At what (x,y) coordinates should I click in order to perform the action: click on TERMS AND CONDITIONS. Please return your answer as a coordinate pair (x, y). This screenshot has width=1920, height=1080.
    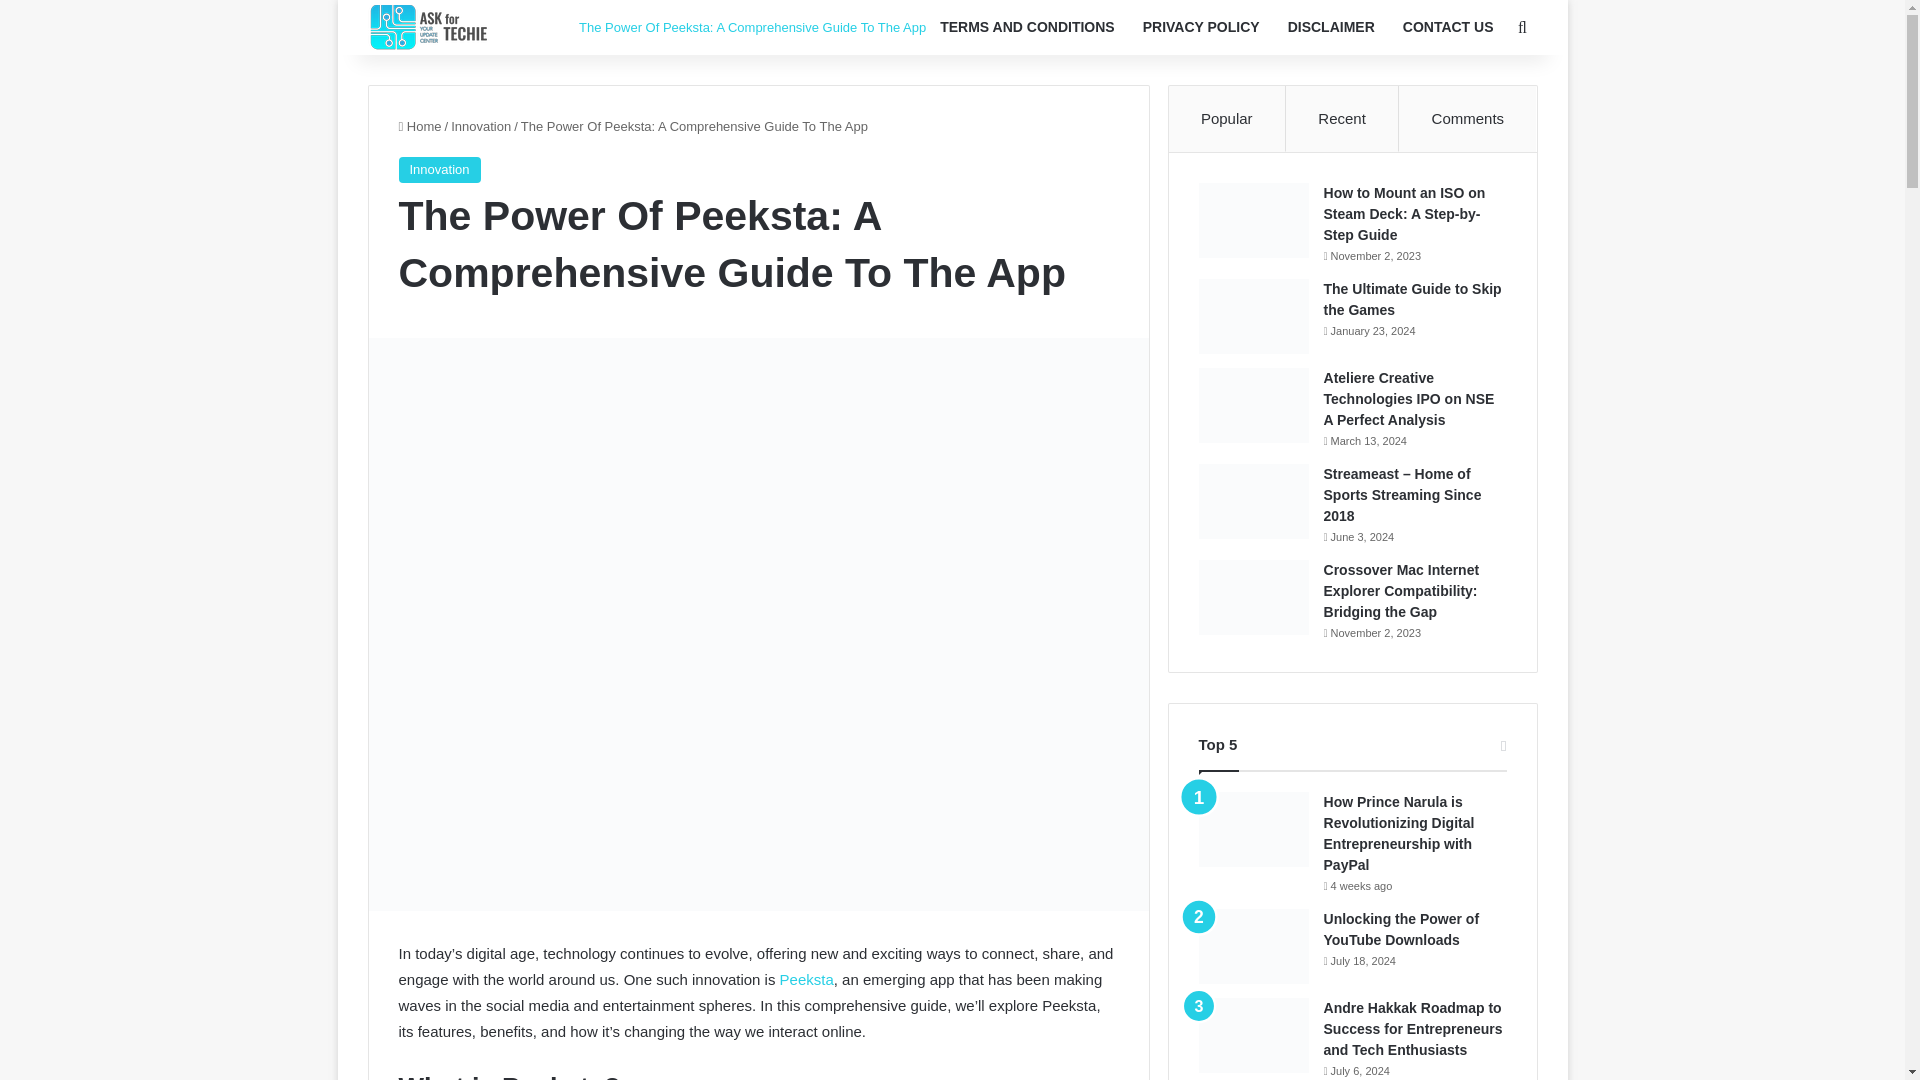
    Looking at the image, I should click on (1026, 28).